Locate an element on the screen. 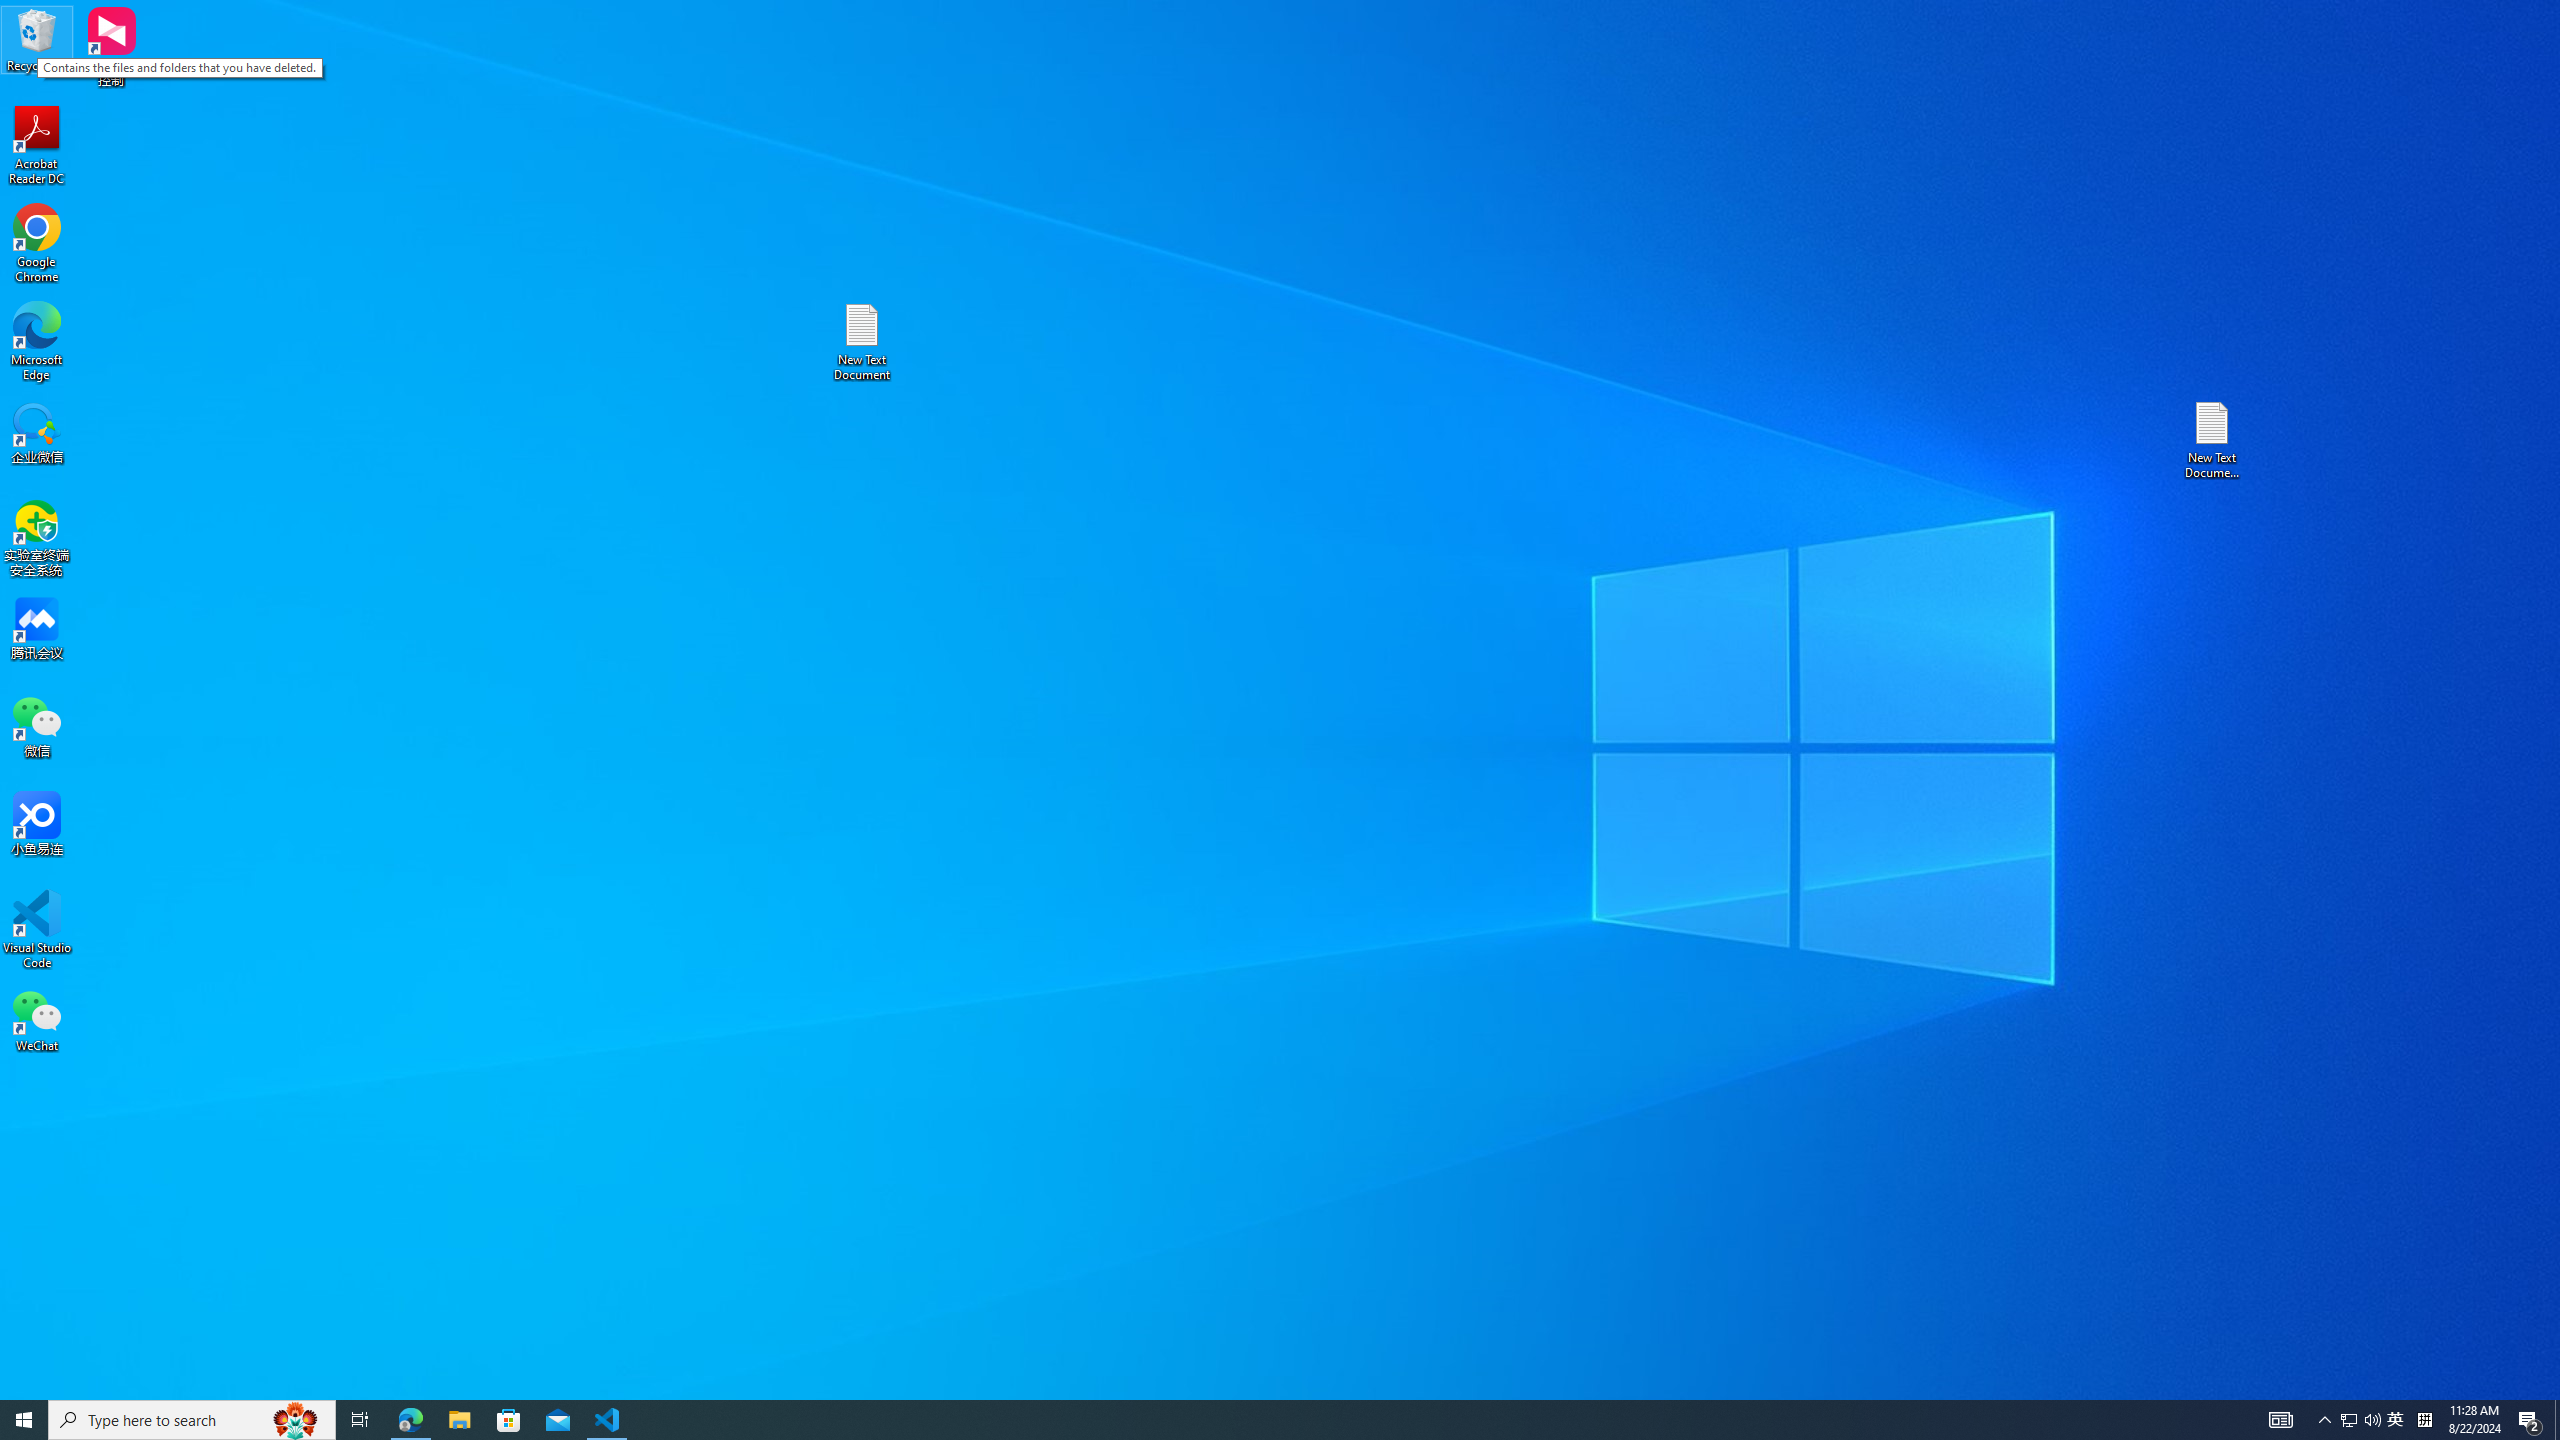 Image resolution: width=2560 pixels, height=1440 pixels. Tray Input Indicator - Chinese (Simplified, China) is located at coordinates (2424, 1420).